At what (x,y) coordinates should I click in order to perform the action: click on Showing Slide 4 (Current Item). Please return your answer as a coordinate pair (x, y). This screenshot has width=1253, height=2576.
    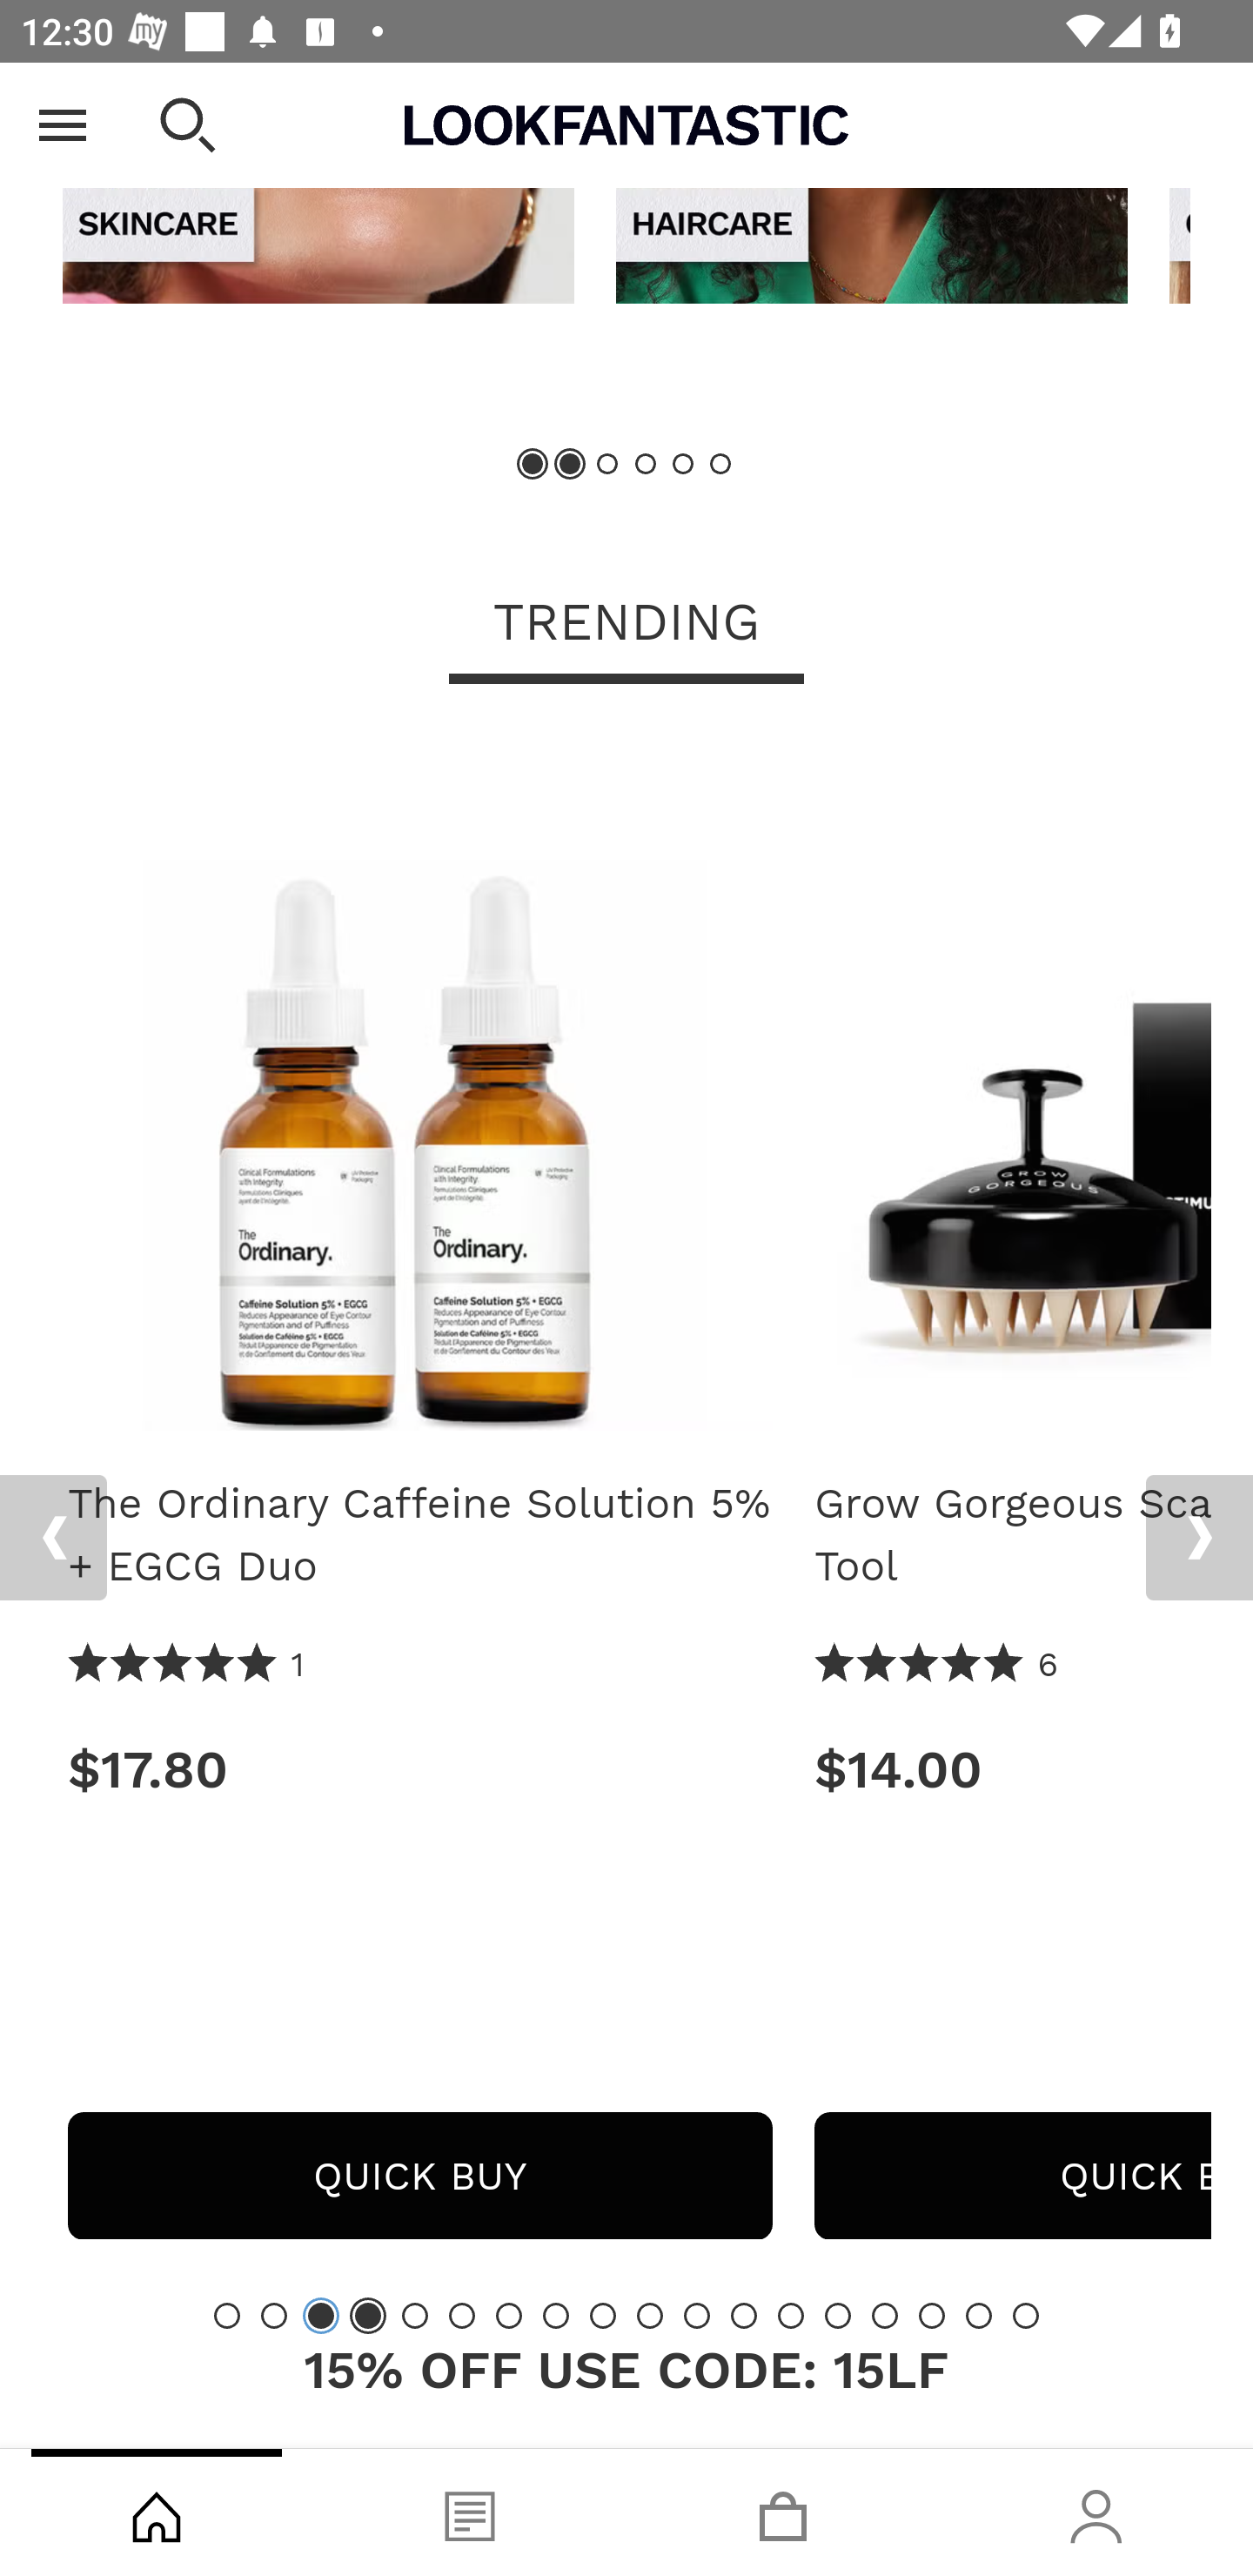
    Looking at the image, I should click on (367, 2317).